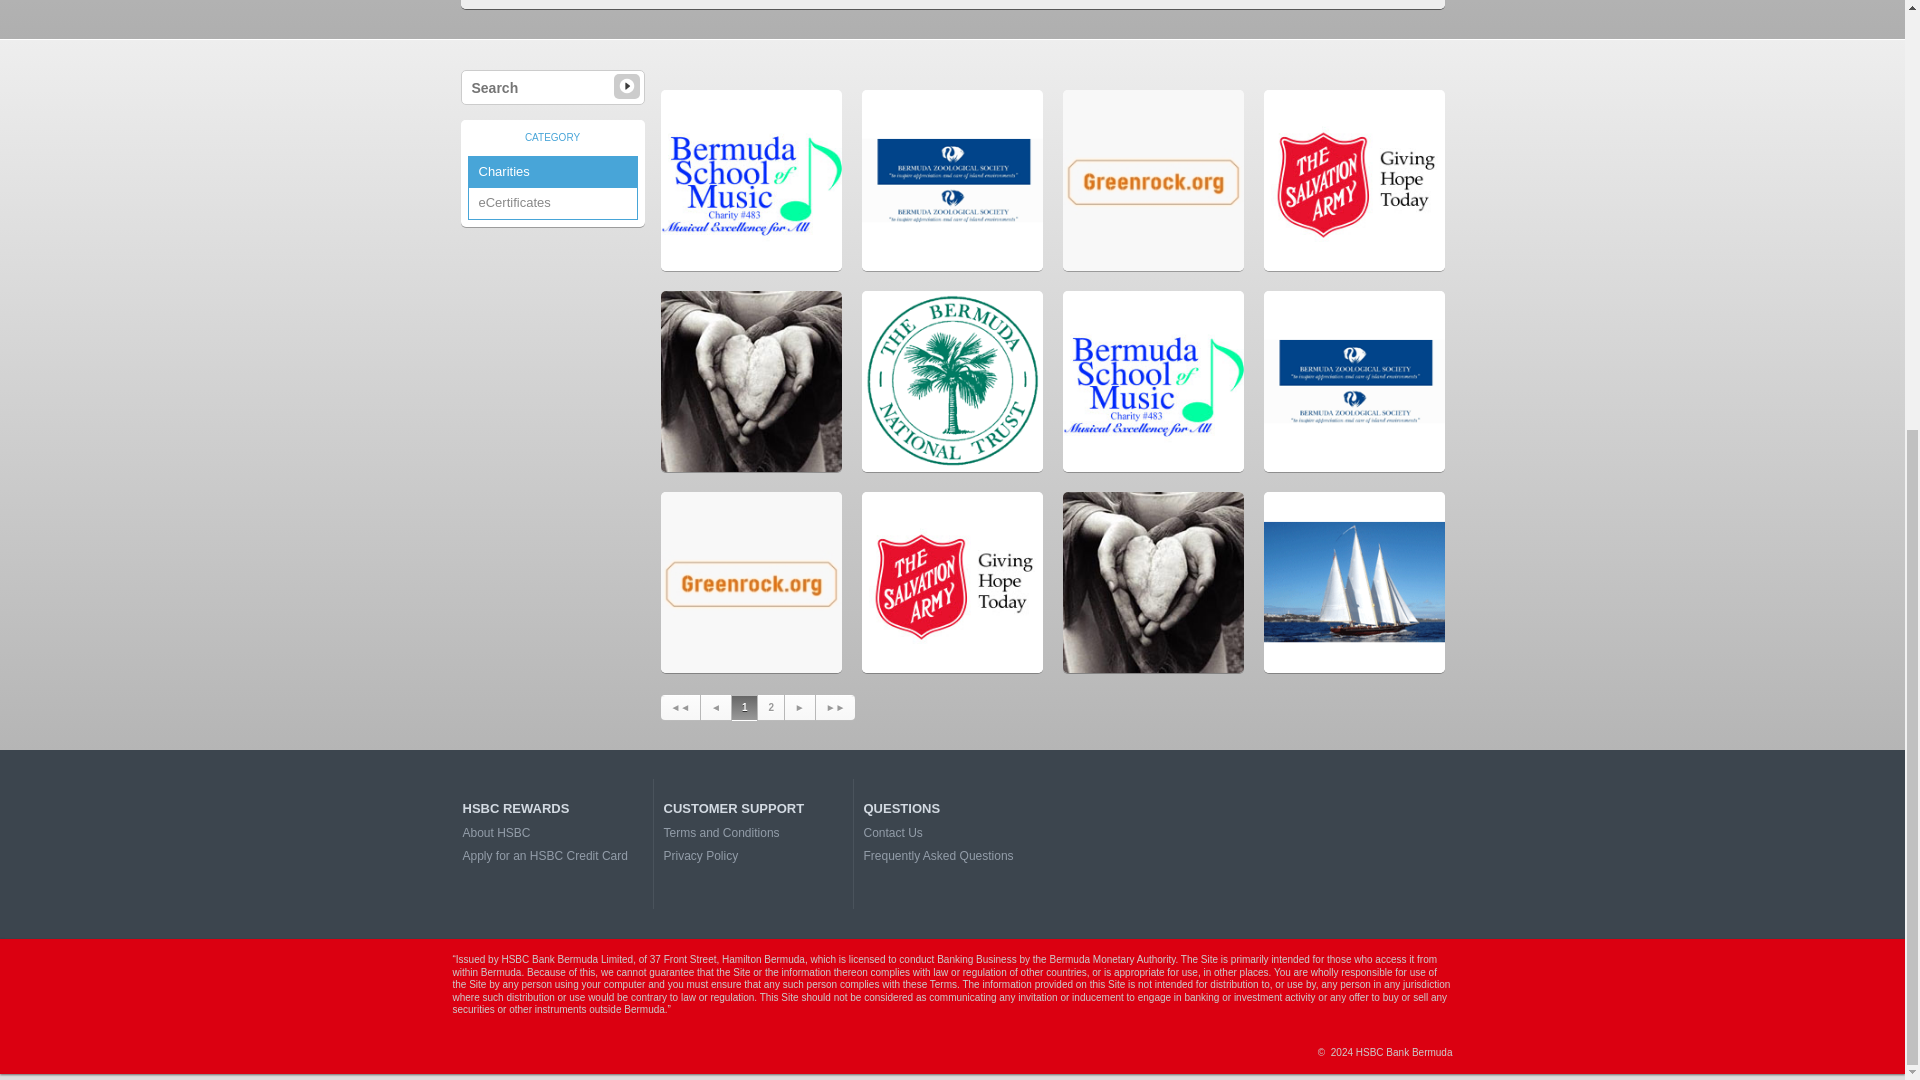  I want to click on Previous, so click(716, 708).